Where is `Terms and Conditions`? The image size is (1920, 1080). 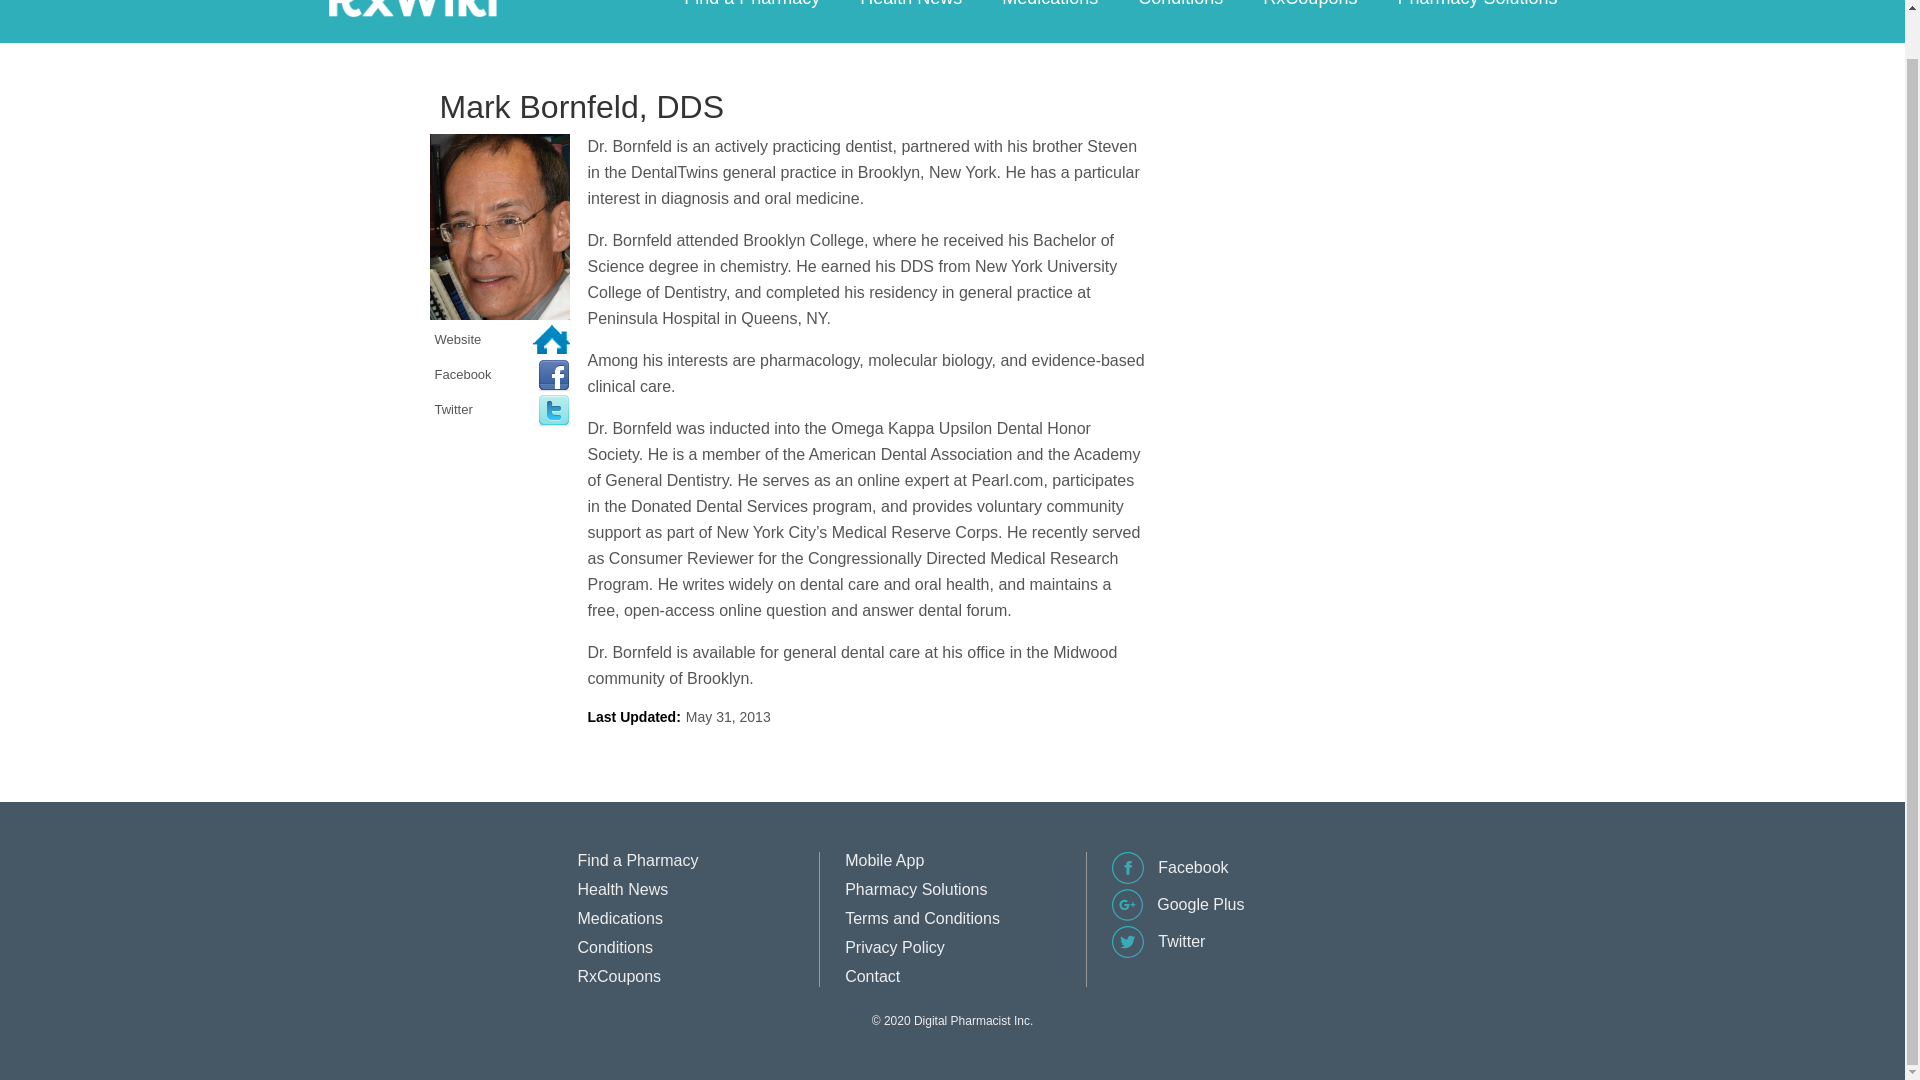 Terms and Conditions is located at coordinates (922, 918).